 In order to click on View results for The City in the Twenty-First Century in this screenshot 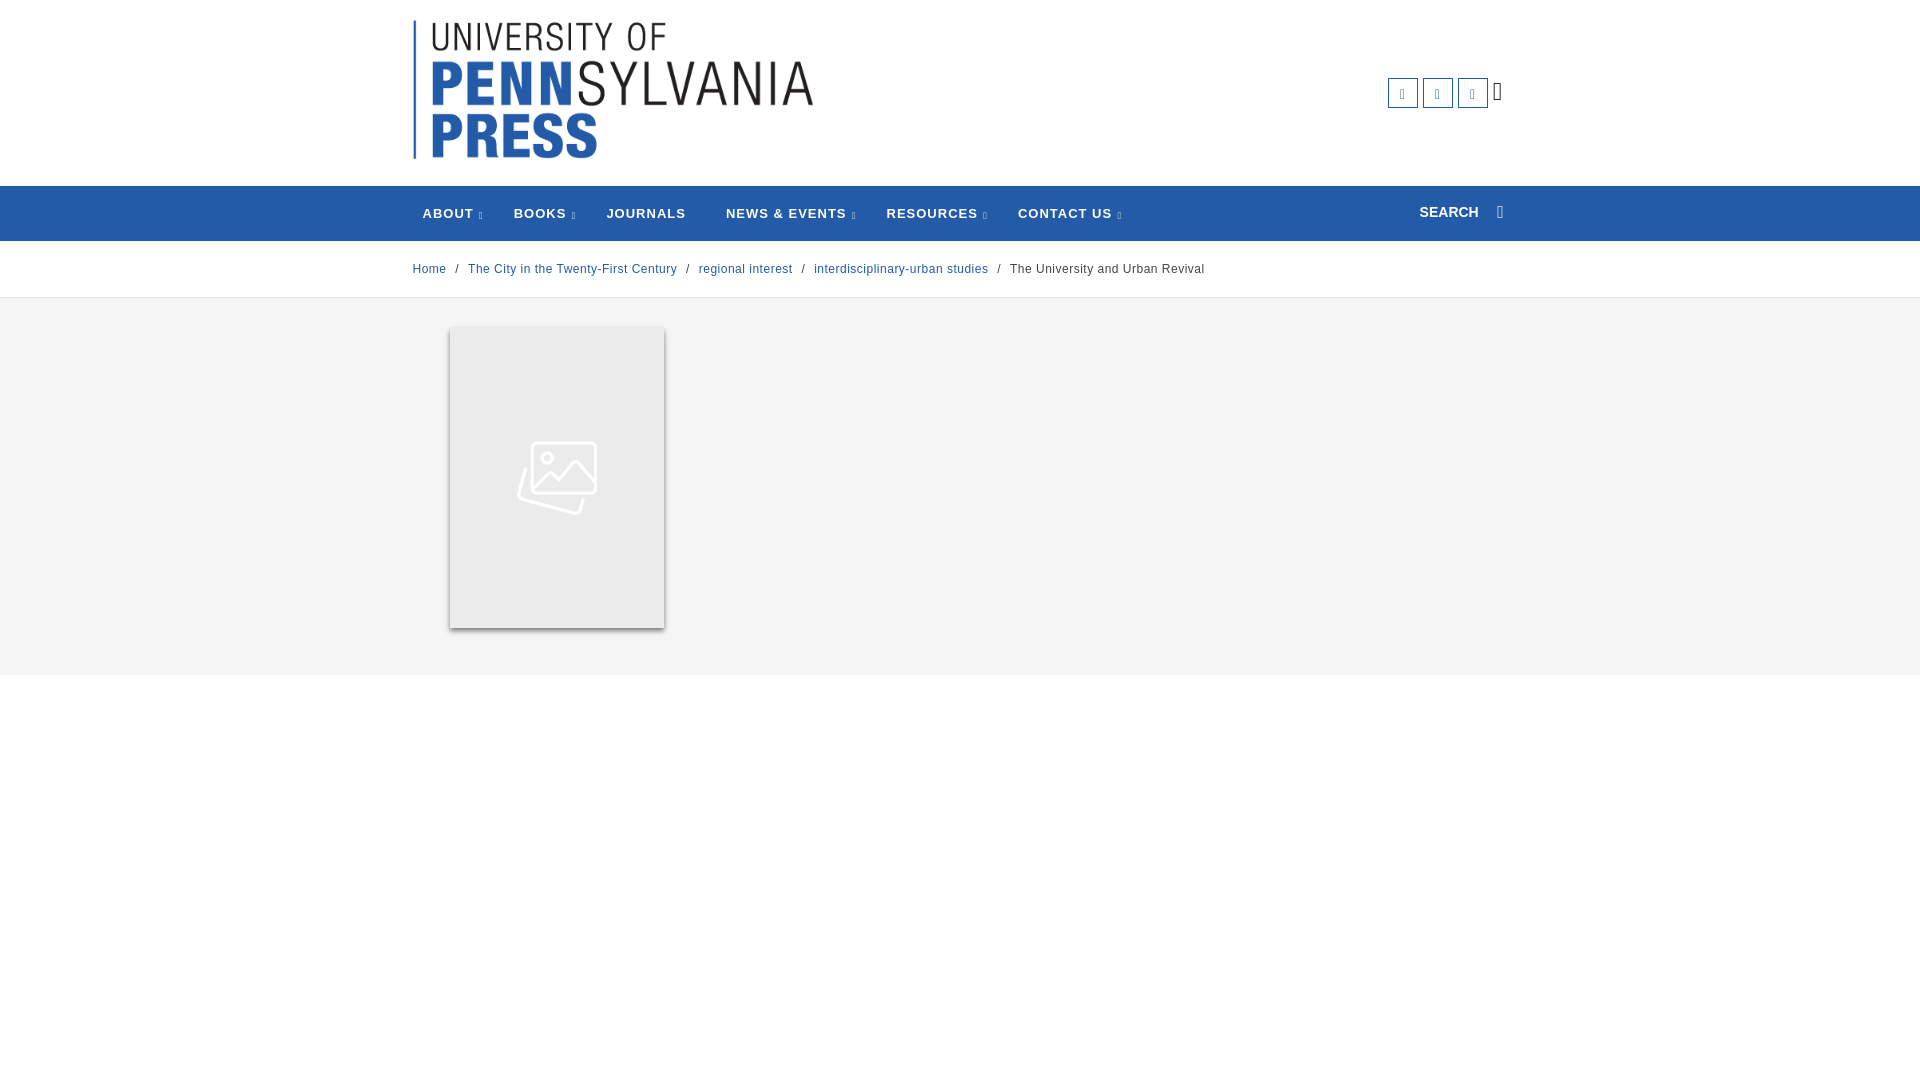, I will do `click(574, 269)`.